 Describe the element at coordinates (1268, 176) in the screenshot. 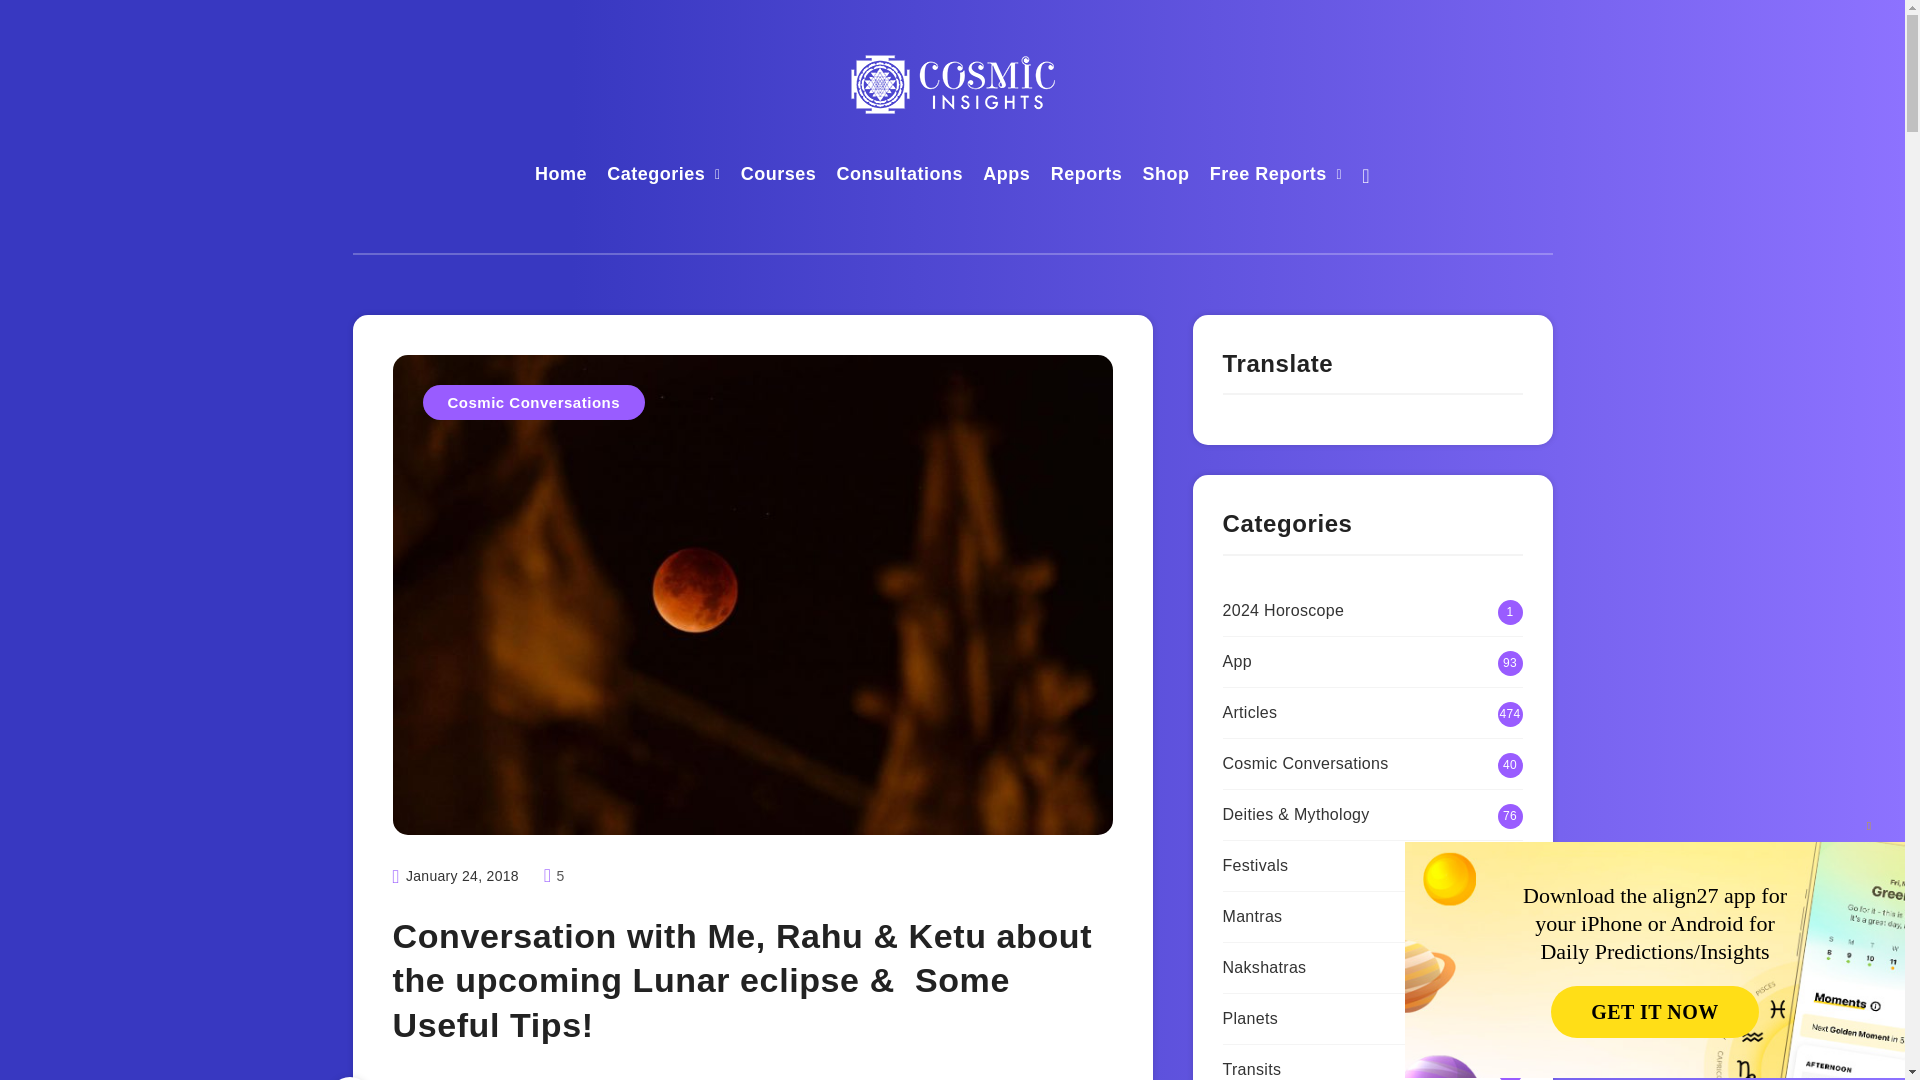

I see `Free Reports` at that location.